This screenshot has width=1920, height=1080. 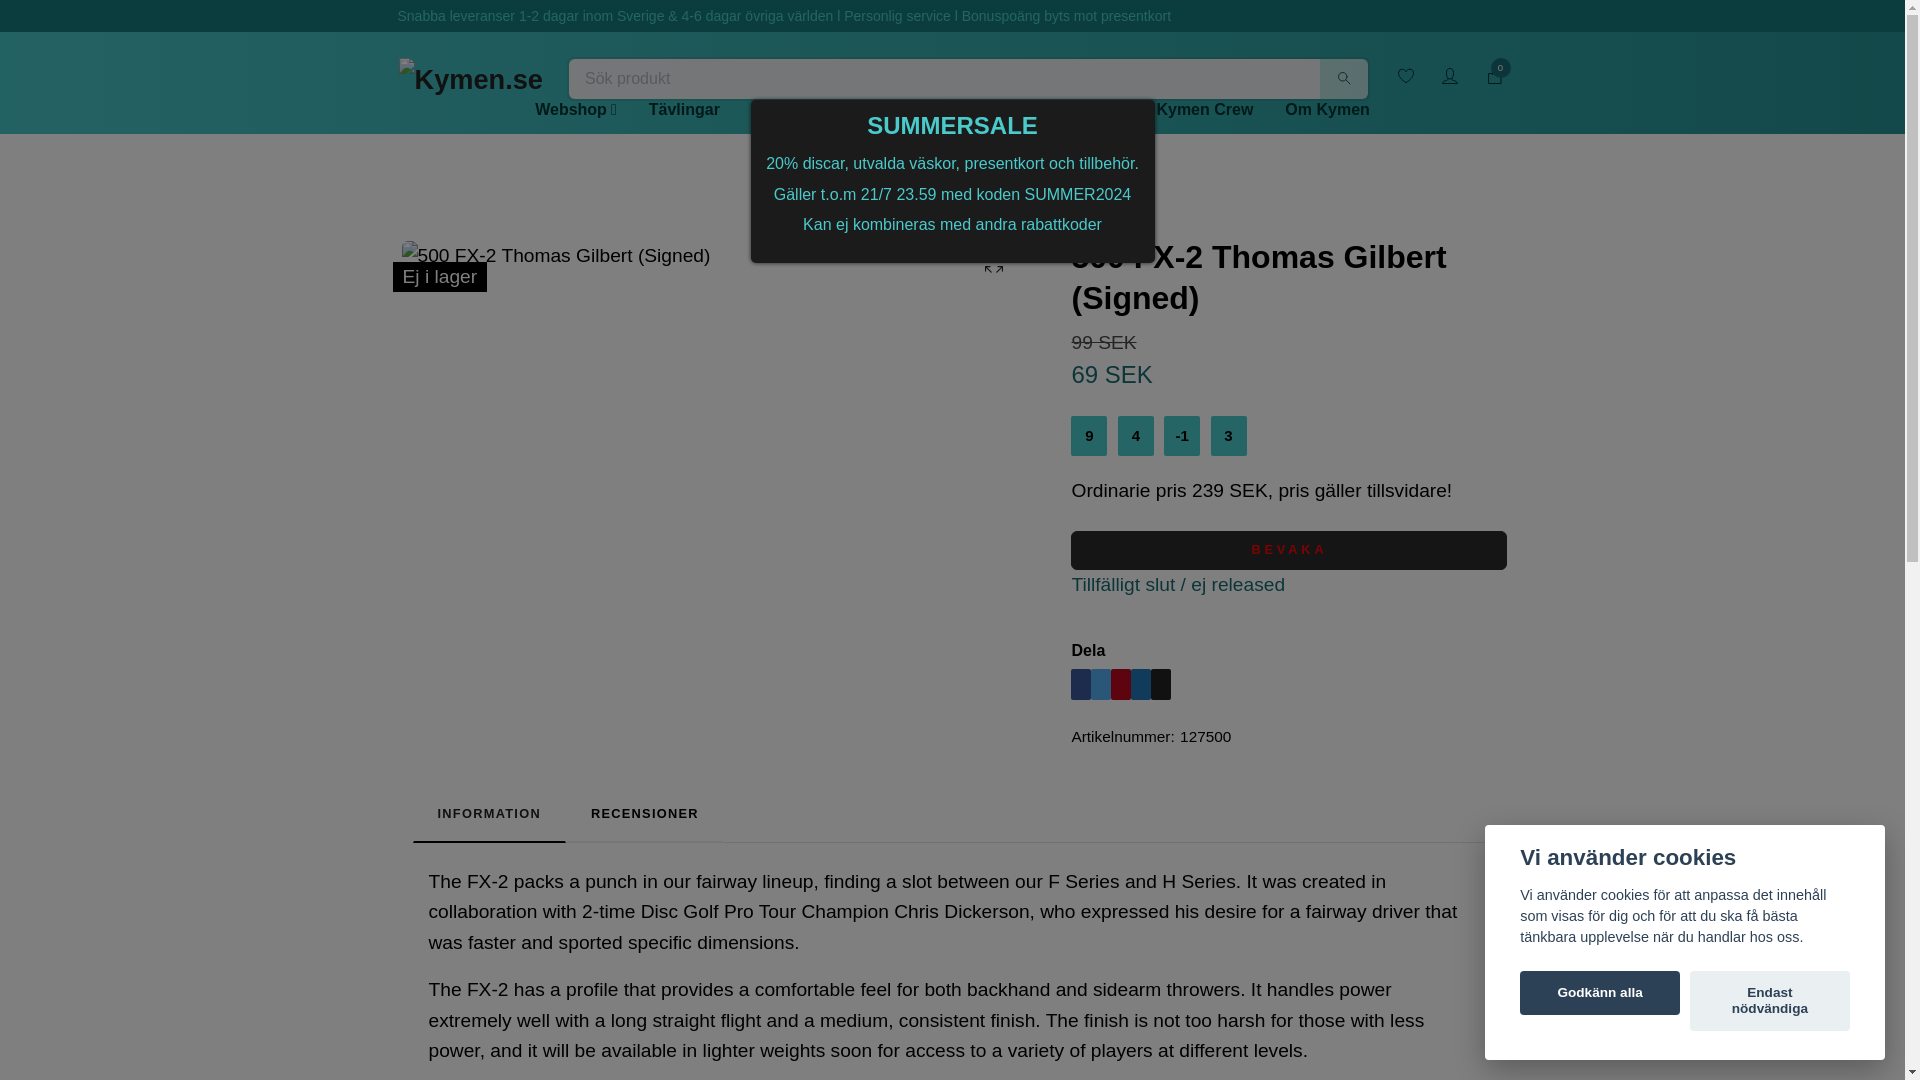 I want to click on Sponsring, so click(x=984, y=110).